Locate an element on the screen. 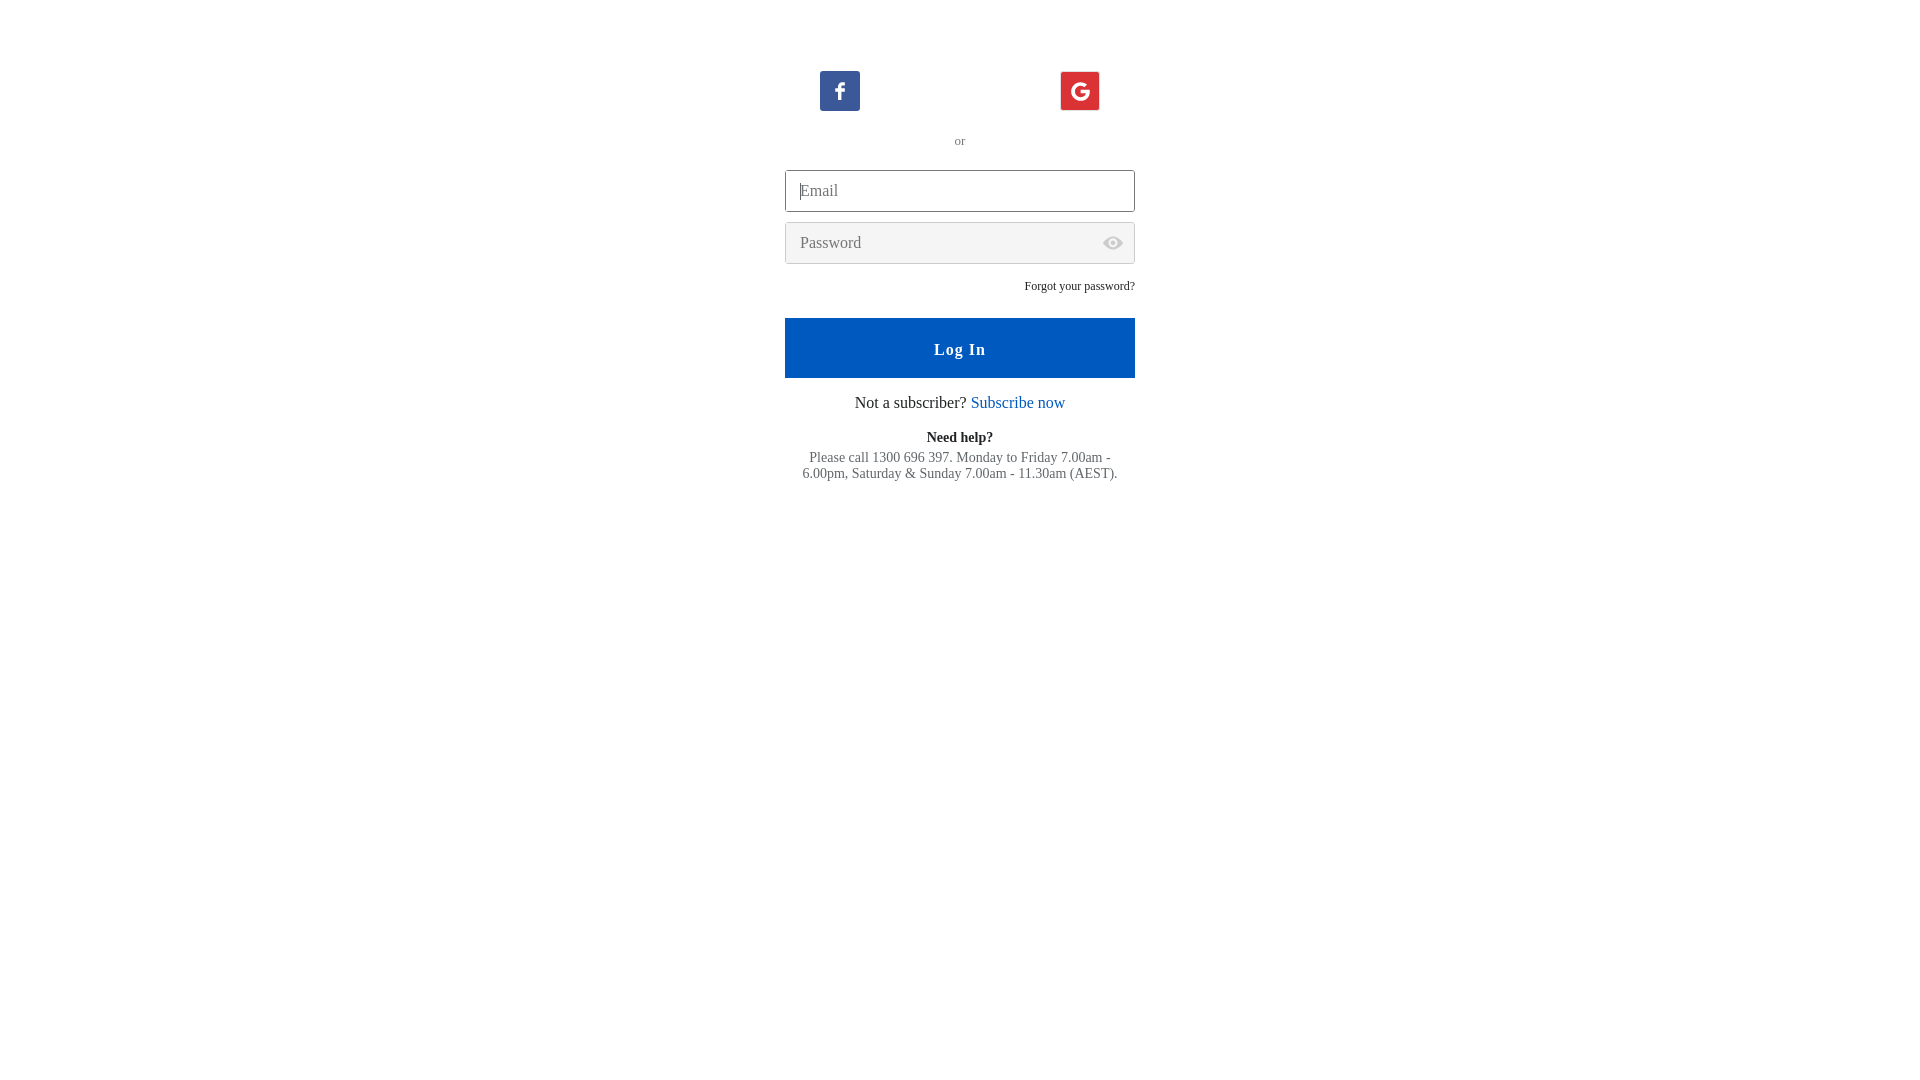 This screenshot has width=1920, height=1080. Forgot your password? is located at coordinates (1080, 286).